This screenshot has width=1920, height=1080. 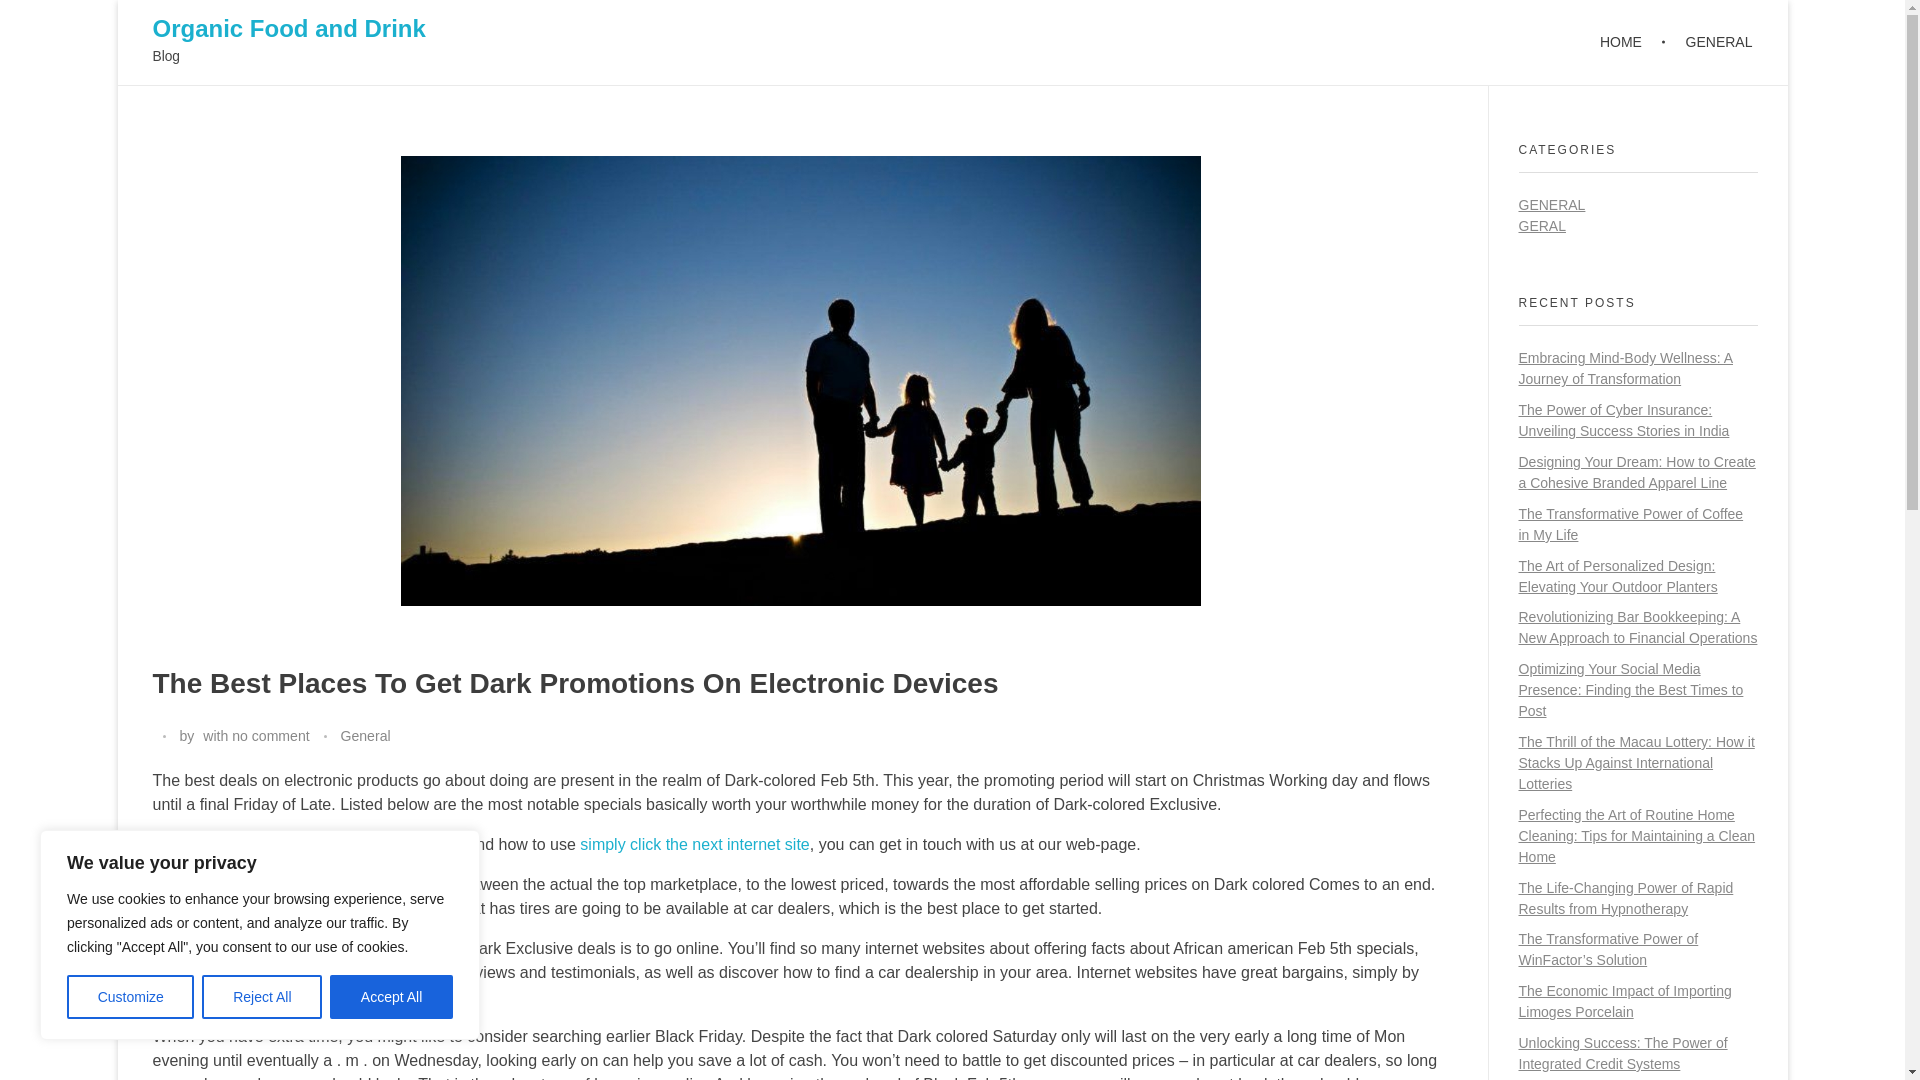 I want to click on GERAL, so click(x=1541, y=226).